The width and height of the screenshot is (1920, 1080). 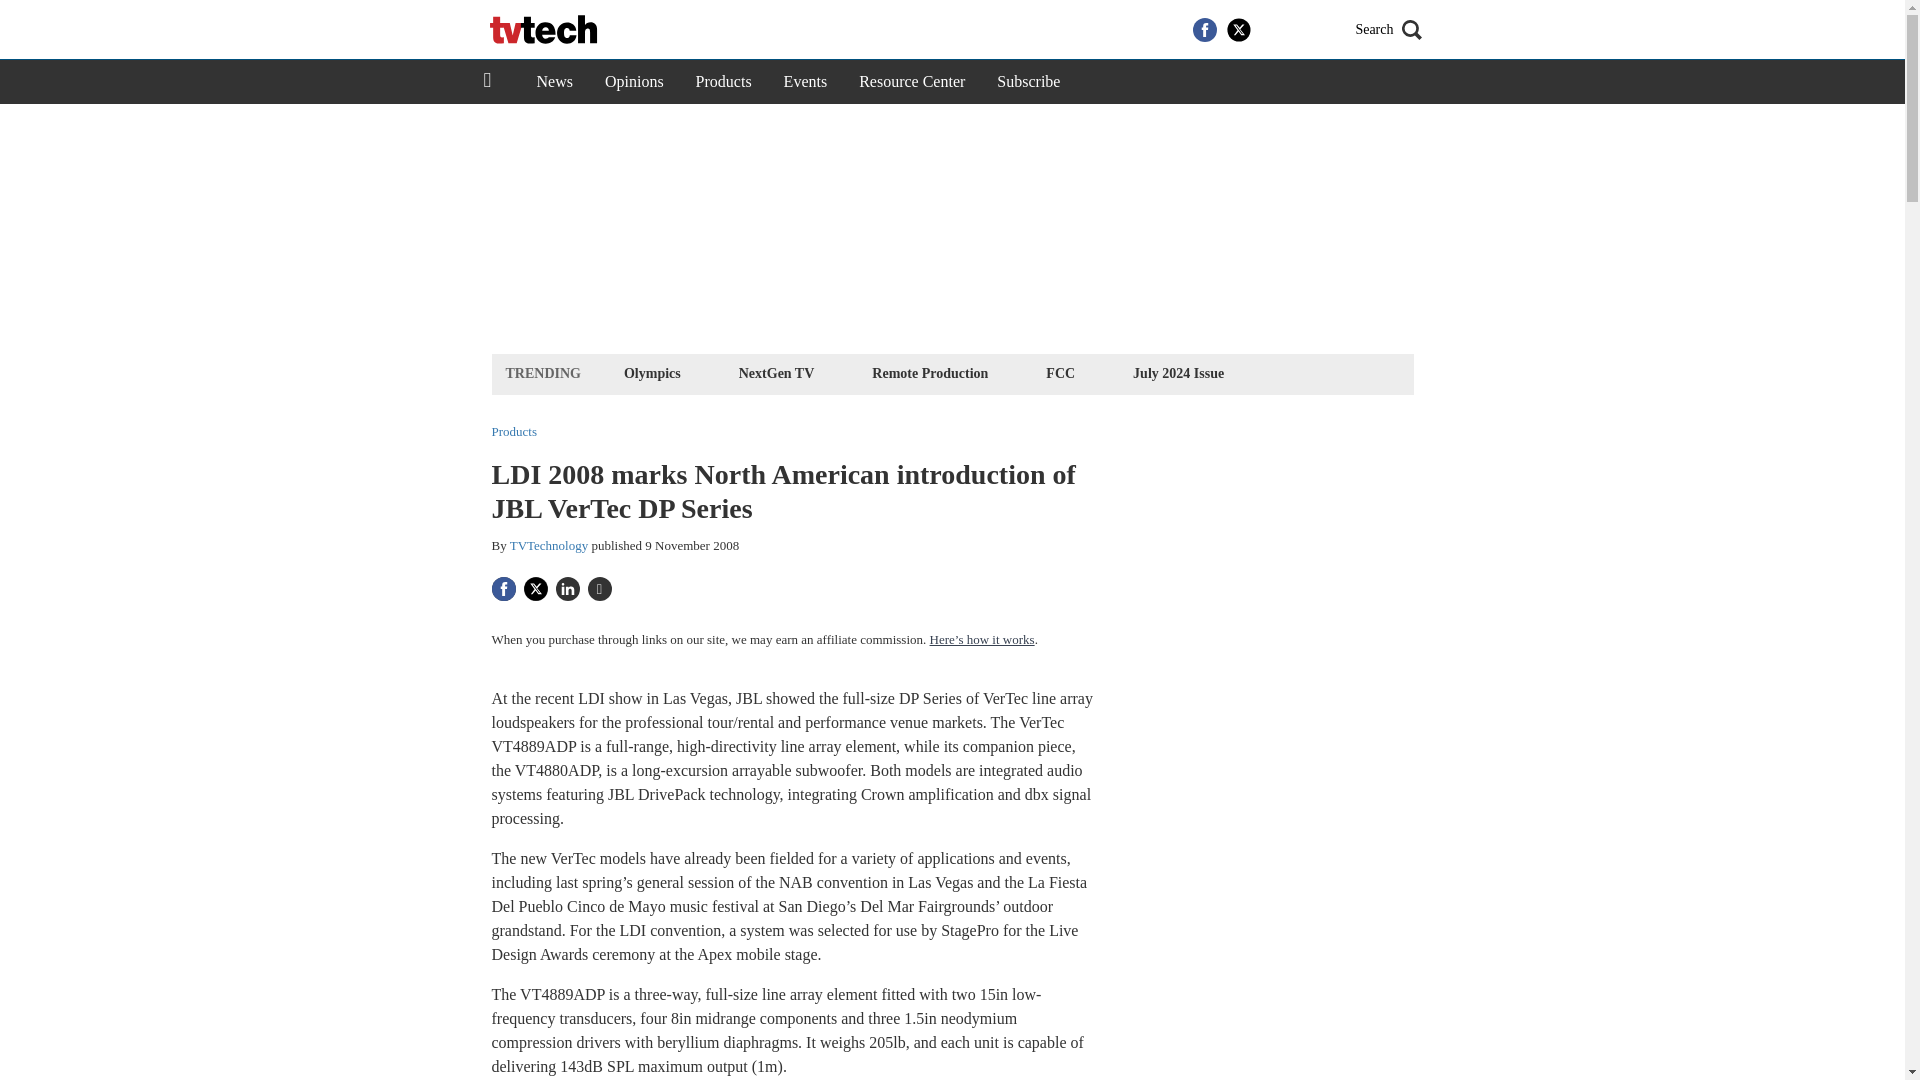 What do you see at coordinates (724, 82) in the screenshot?
I see `Products` at bounding box center [724, 82].